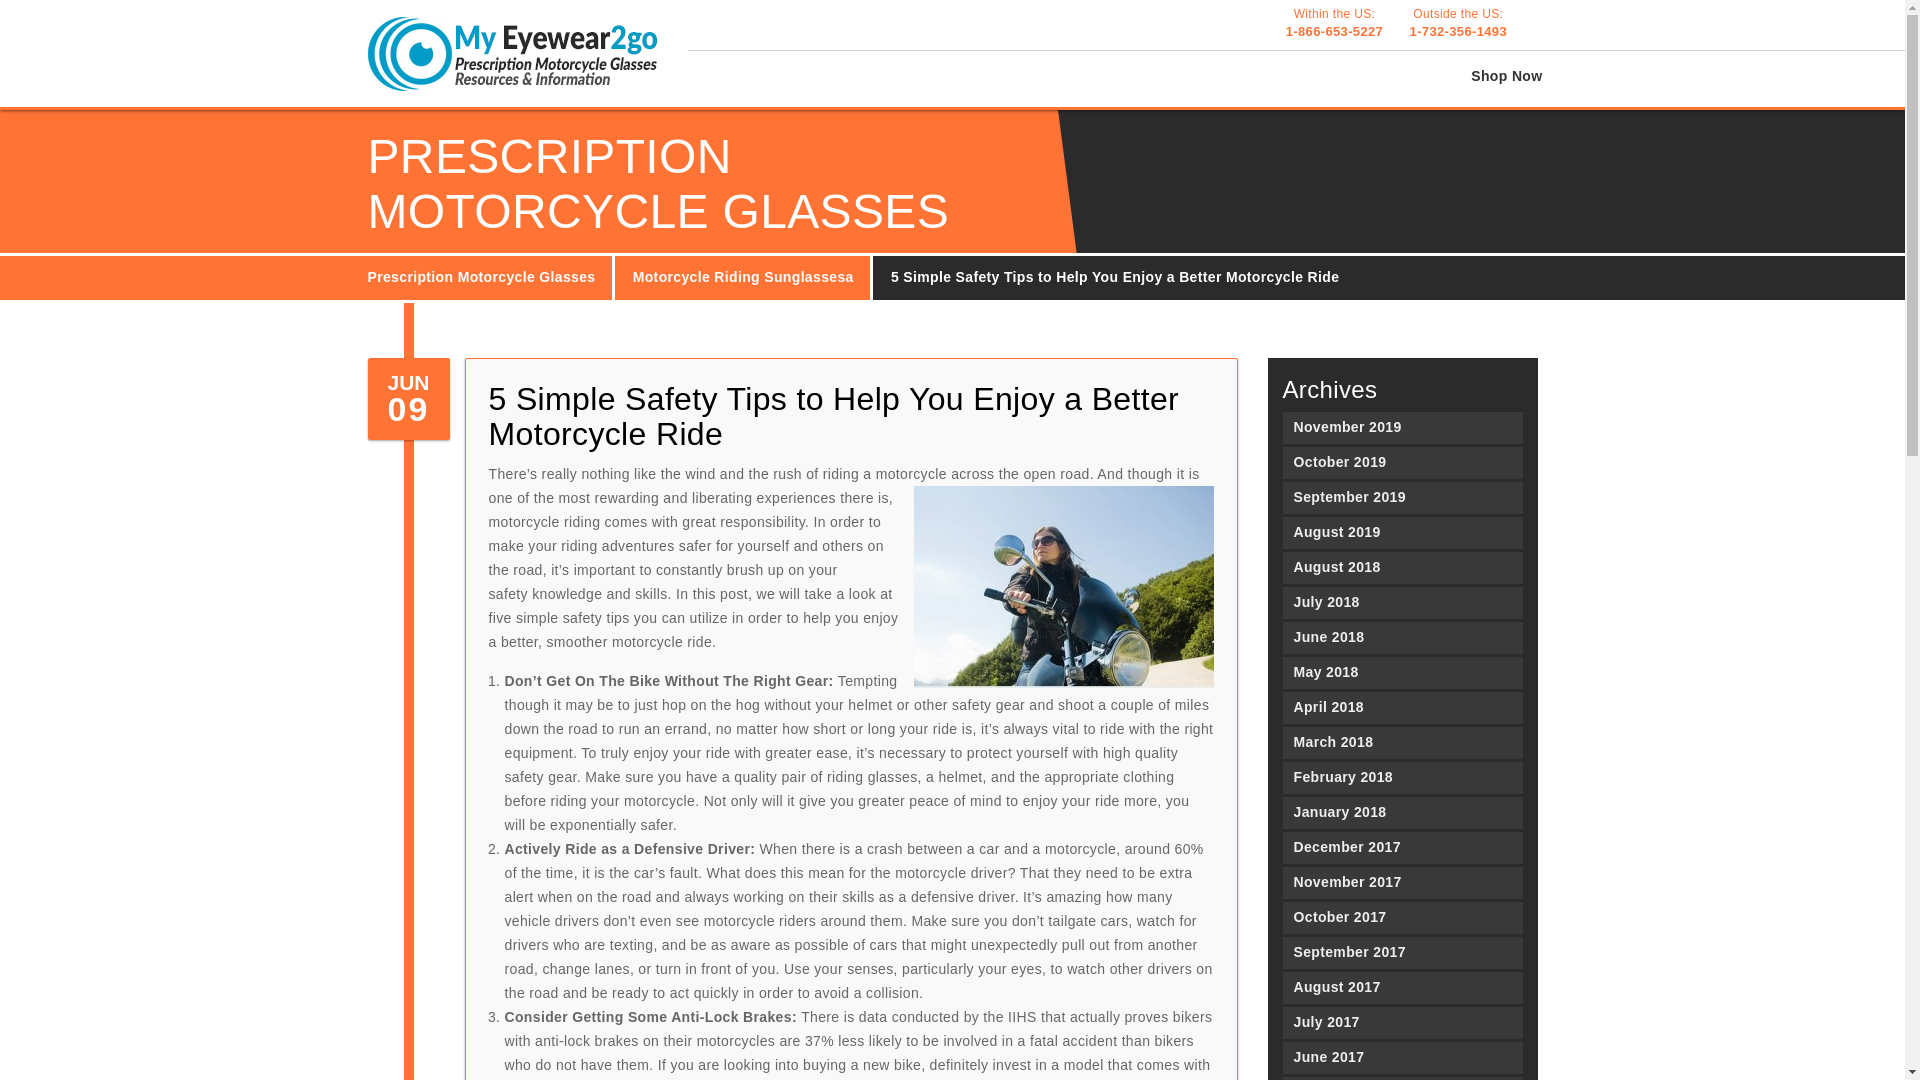  Describe the element at coordinates (1402, 918) in the screenshot. I see `July 2017` at that location.